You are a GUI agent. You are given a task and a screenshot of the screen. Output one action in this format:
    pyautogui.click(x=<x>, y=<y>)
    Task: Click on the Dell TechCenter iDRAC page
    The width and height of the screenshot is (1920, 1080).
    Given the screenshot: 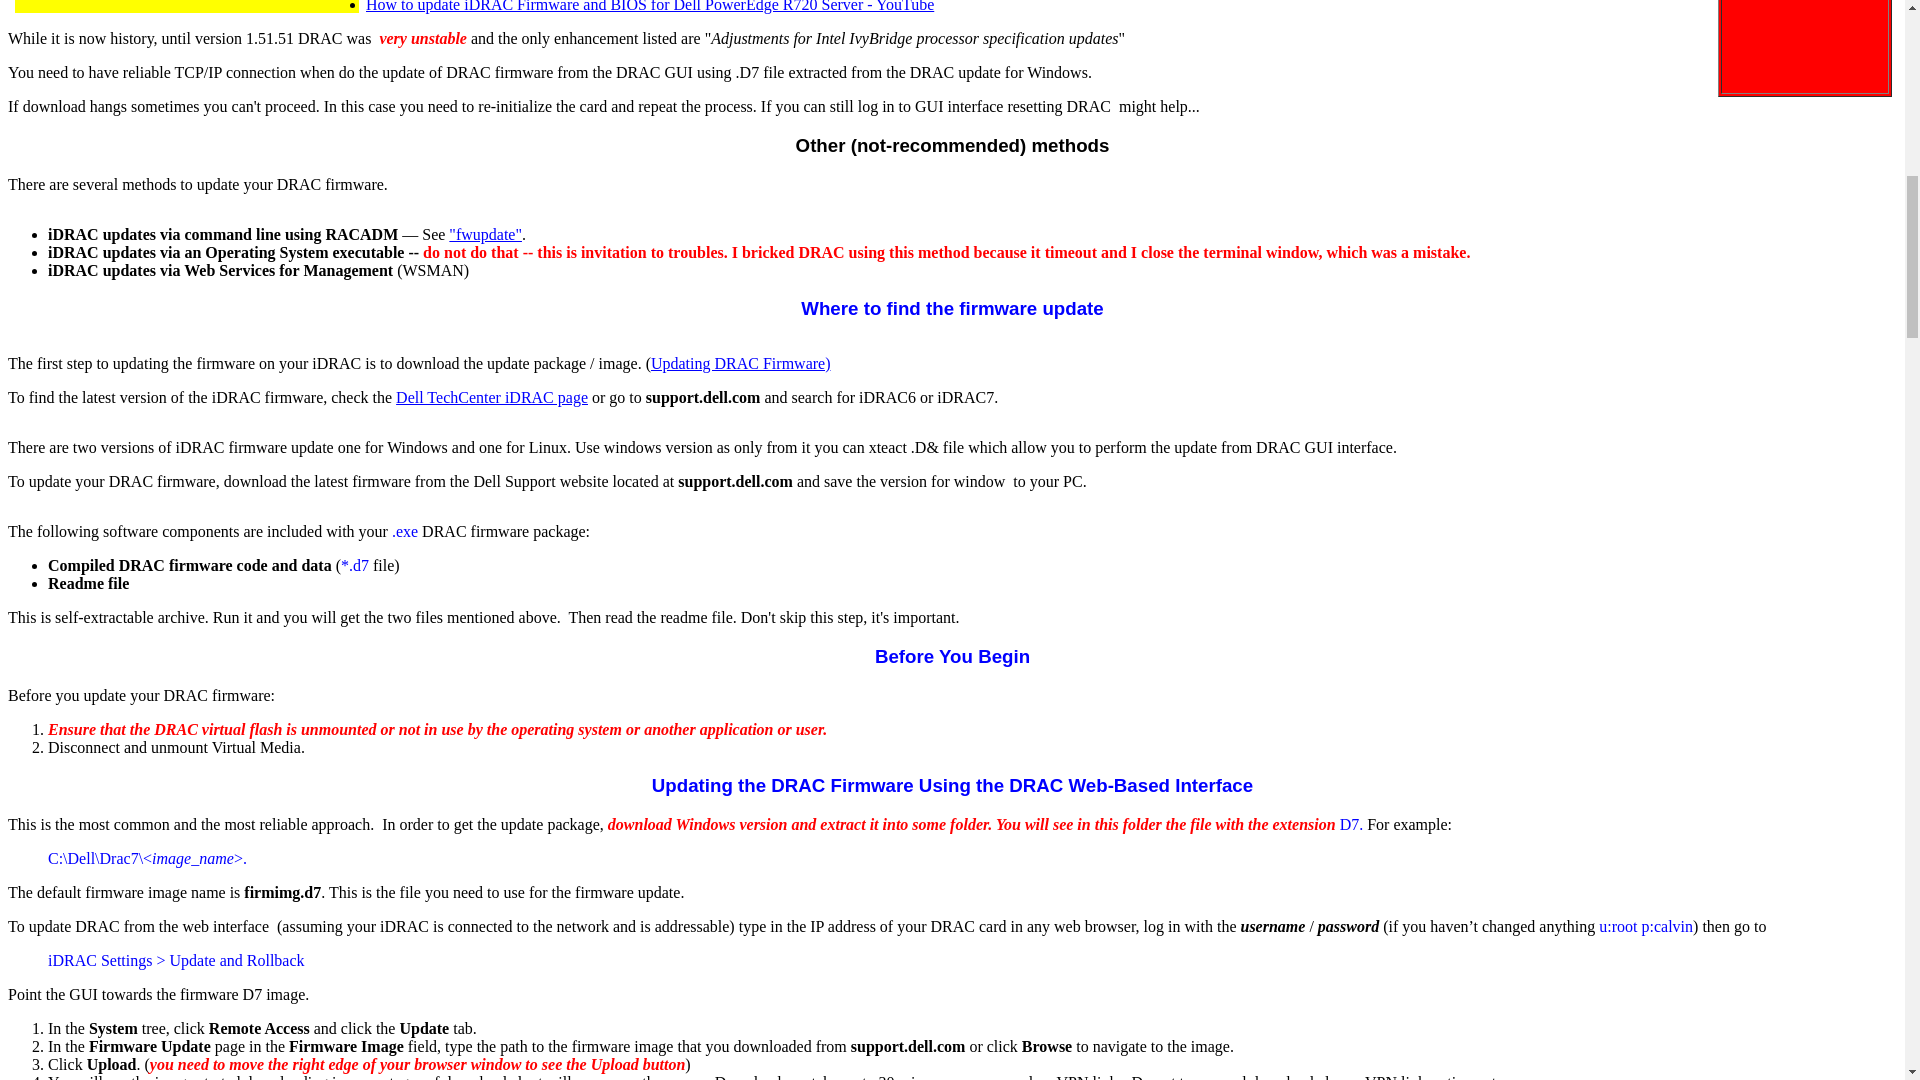 What is the action you would take?
    pyautogui.click(x=491, y=397)
    